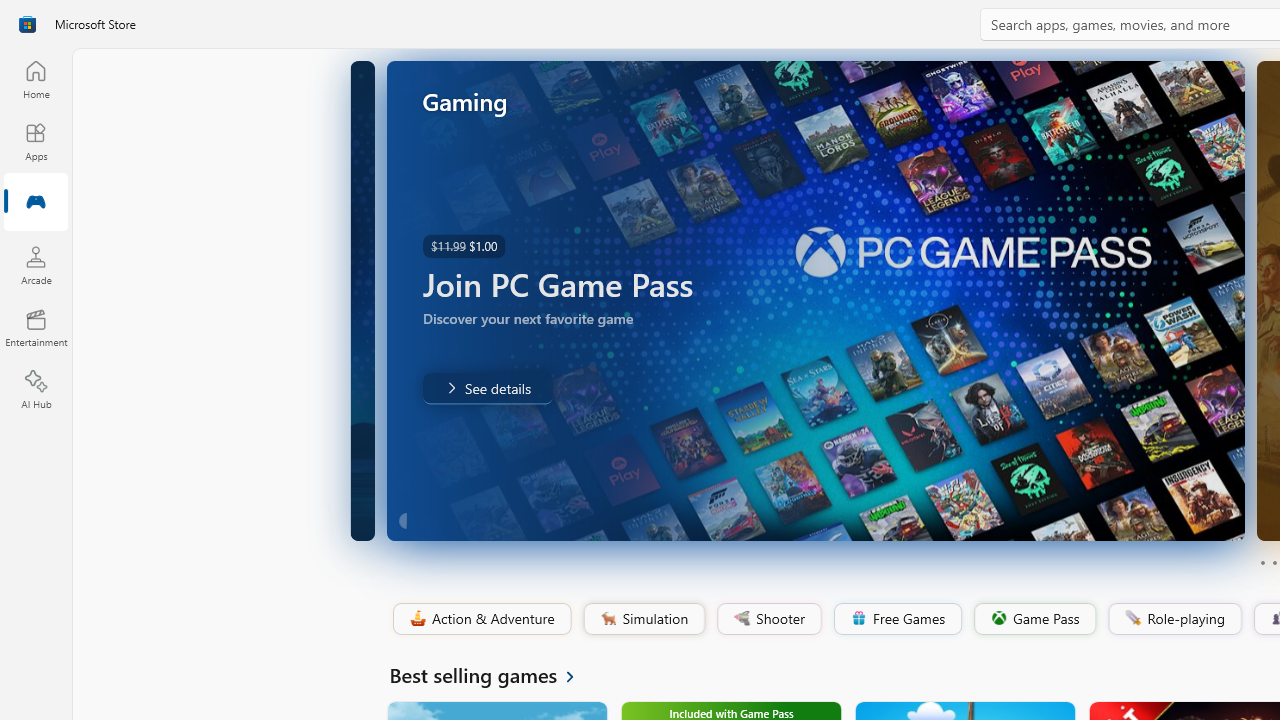  I want to click on Page 2, so click(1274, 562).